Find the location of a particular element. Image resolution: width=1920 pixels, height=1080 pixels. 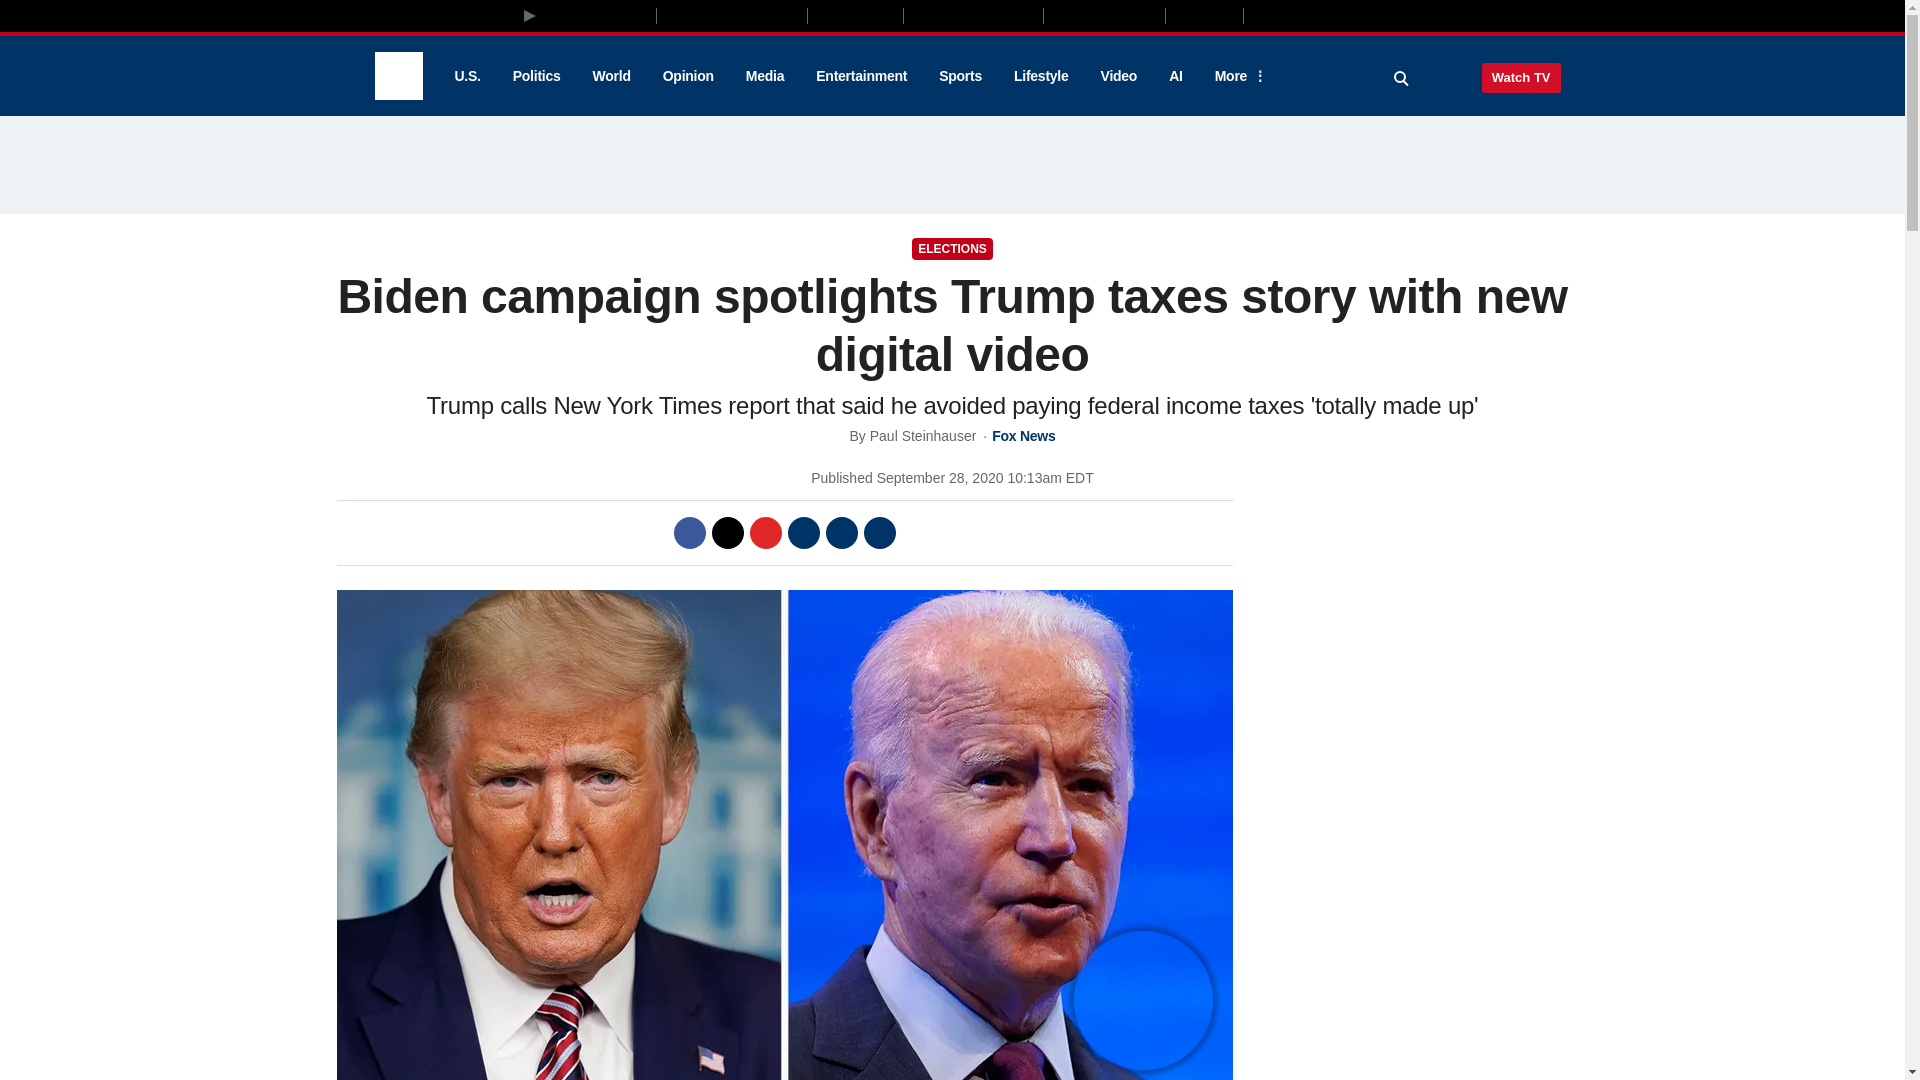

Opinion is located at coordinates (688, 76).